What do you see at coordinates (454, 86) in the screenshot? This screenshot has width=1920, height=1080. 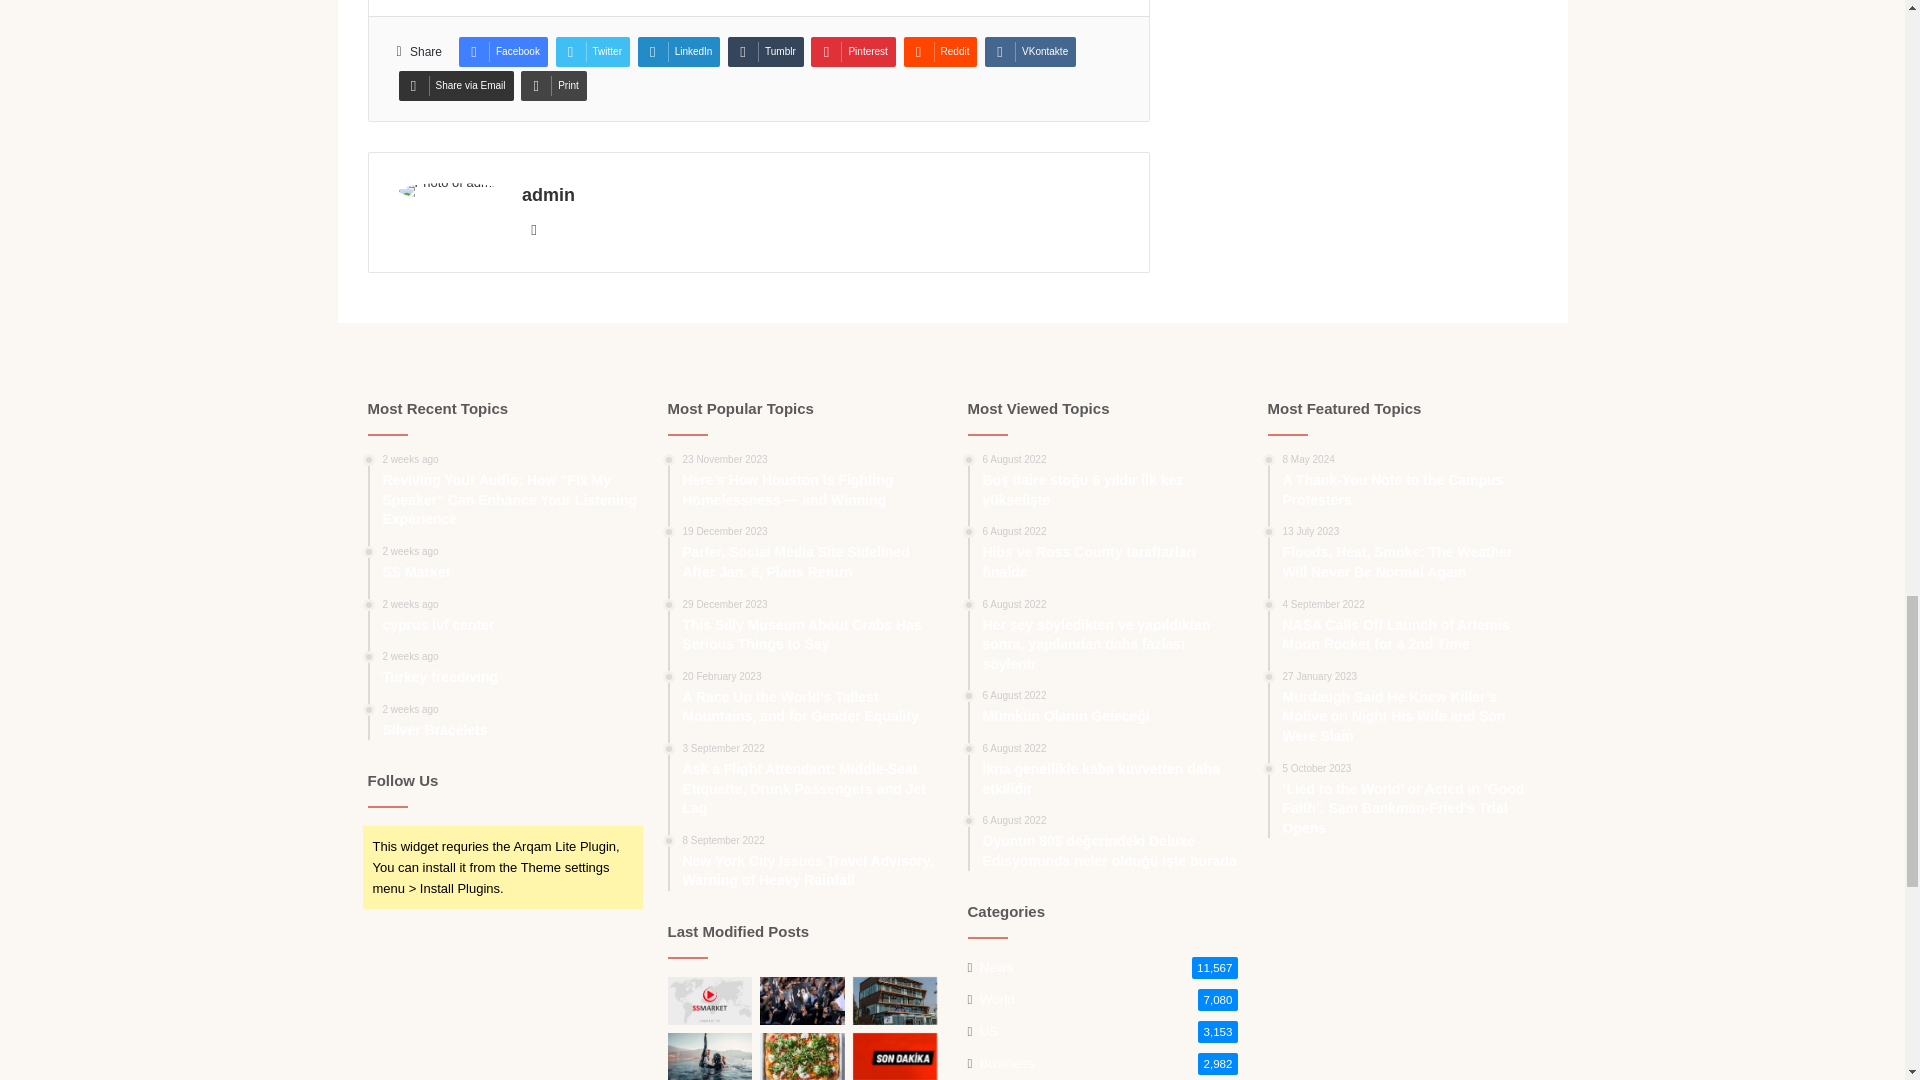 I see `Share via Email` at bounding box center [454, 86].